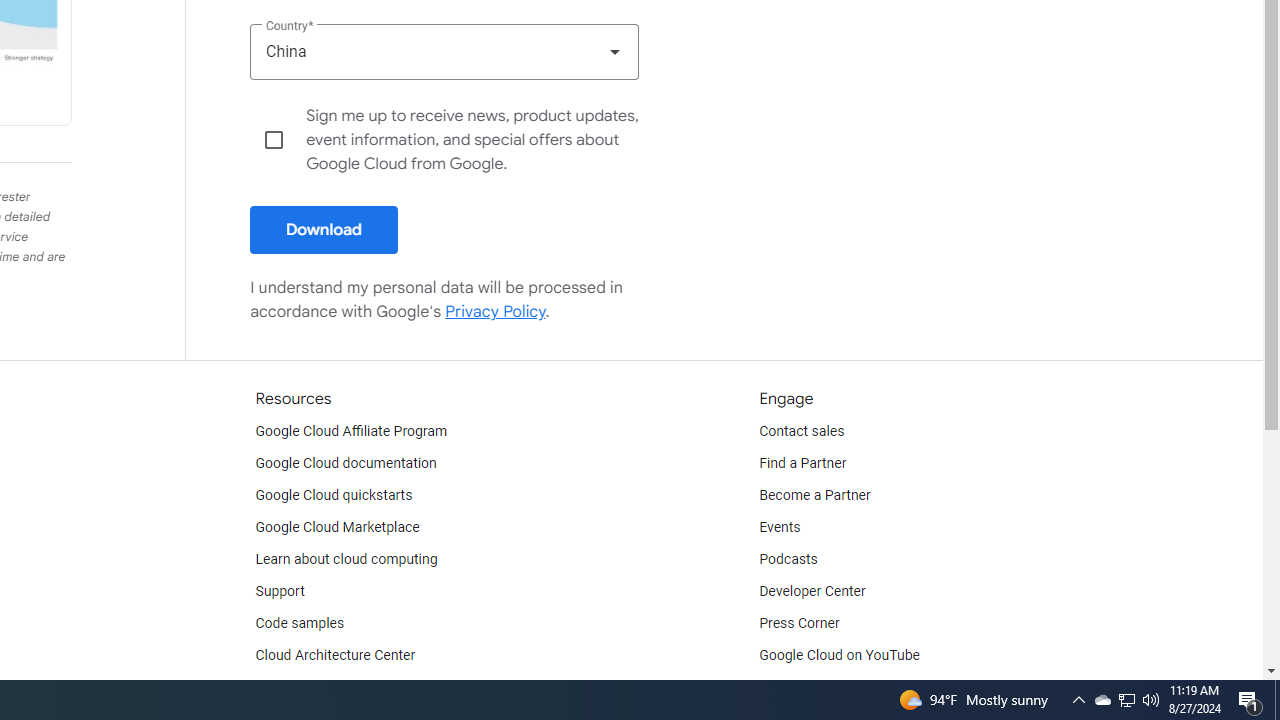 Image resolution: width=1280 pixels, height=720 pixels. Describe the element at coordinates (280, 688) in the screenshot. I see `Training` at that location.